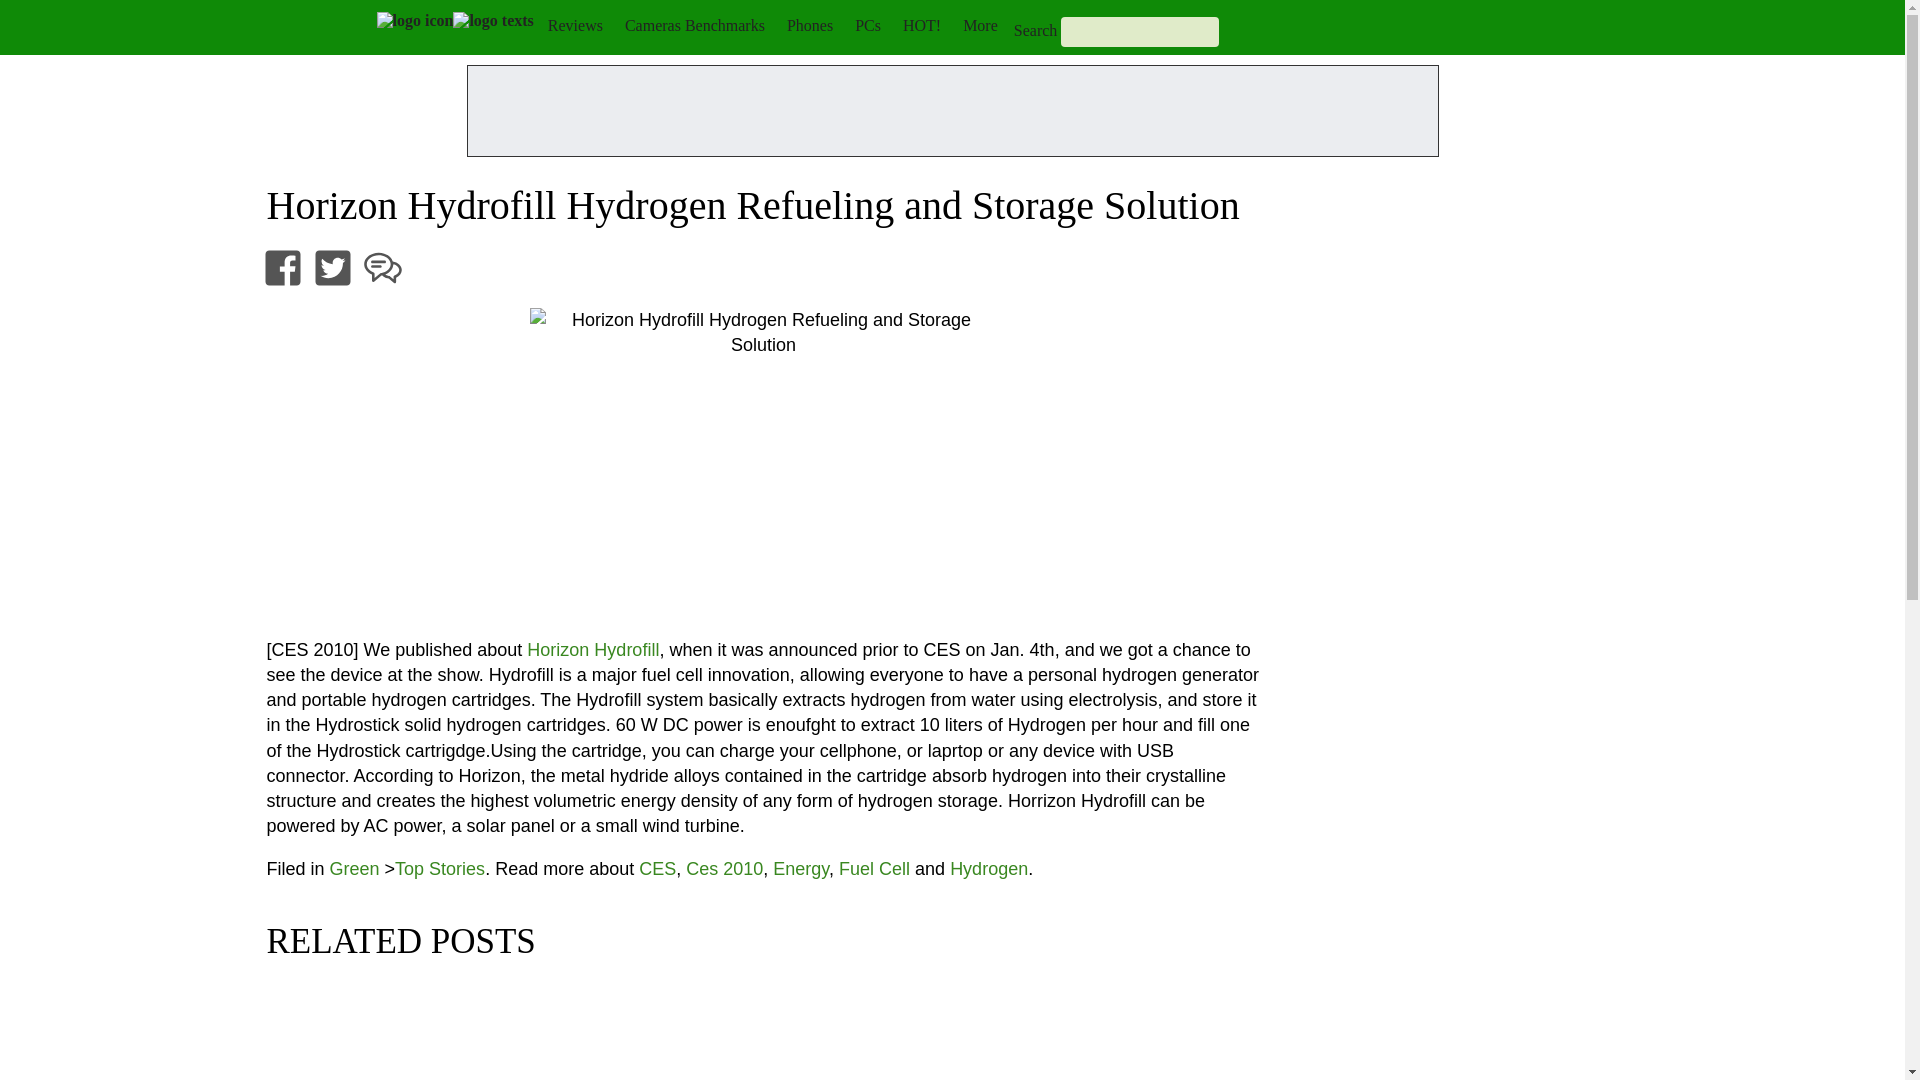  What do you see at coordinates (810, 25) in the screenshot?
I see `Phones` at bounding box center [810, 25].